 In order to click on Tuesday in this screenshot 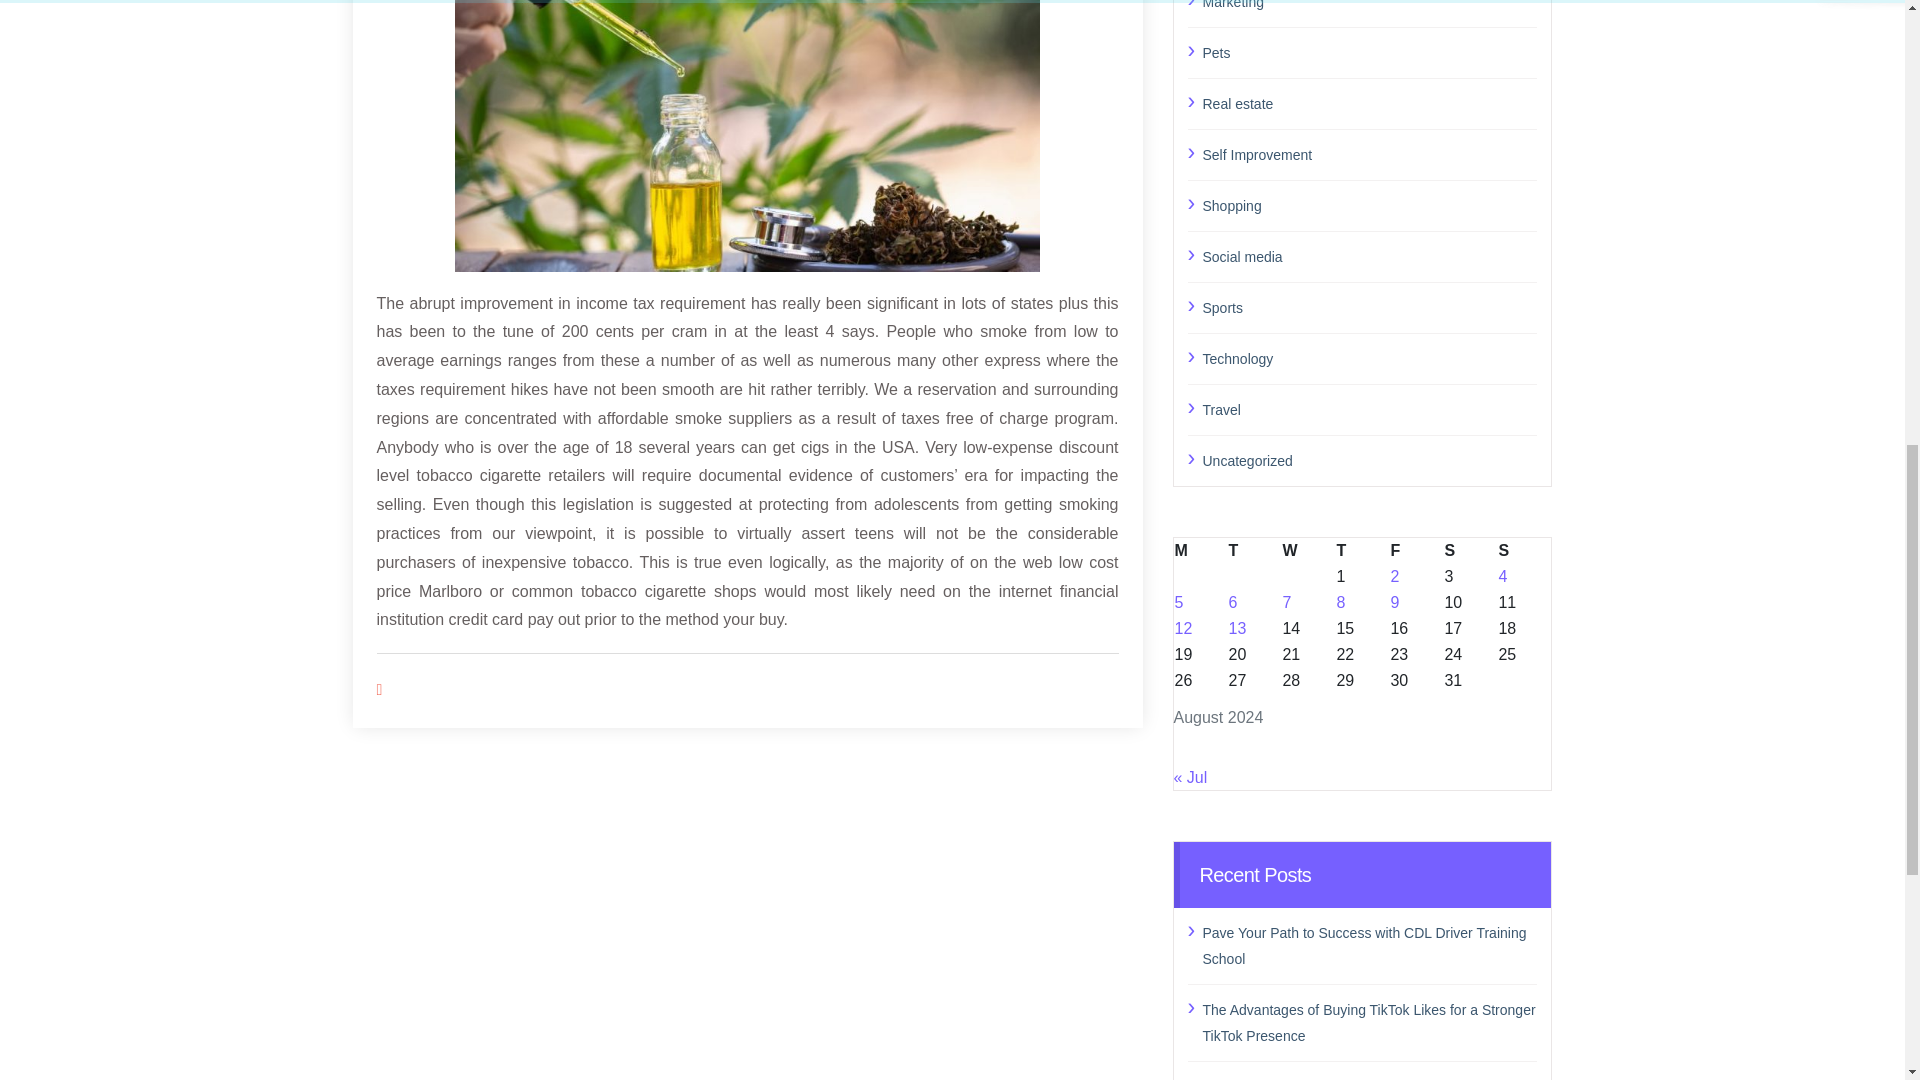, I will do `click(1253, 550)`.